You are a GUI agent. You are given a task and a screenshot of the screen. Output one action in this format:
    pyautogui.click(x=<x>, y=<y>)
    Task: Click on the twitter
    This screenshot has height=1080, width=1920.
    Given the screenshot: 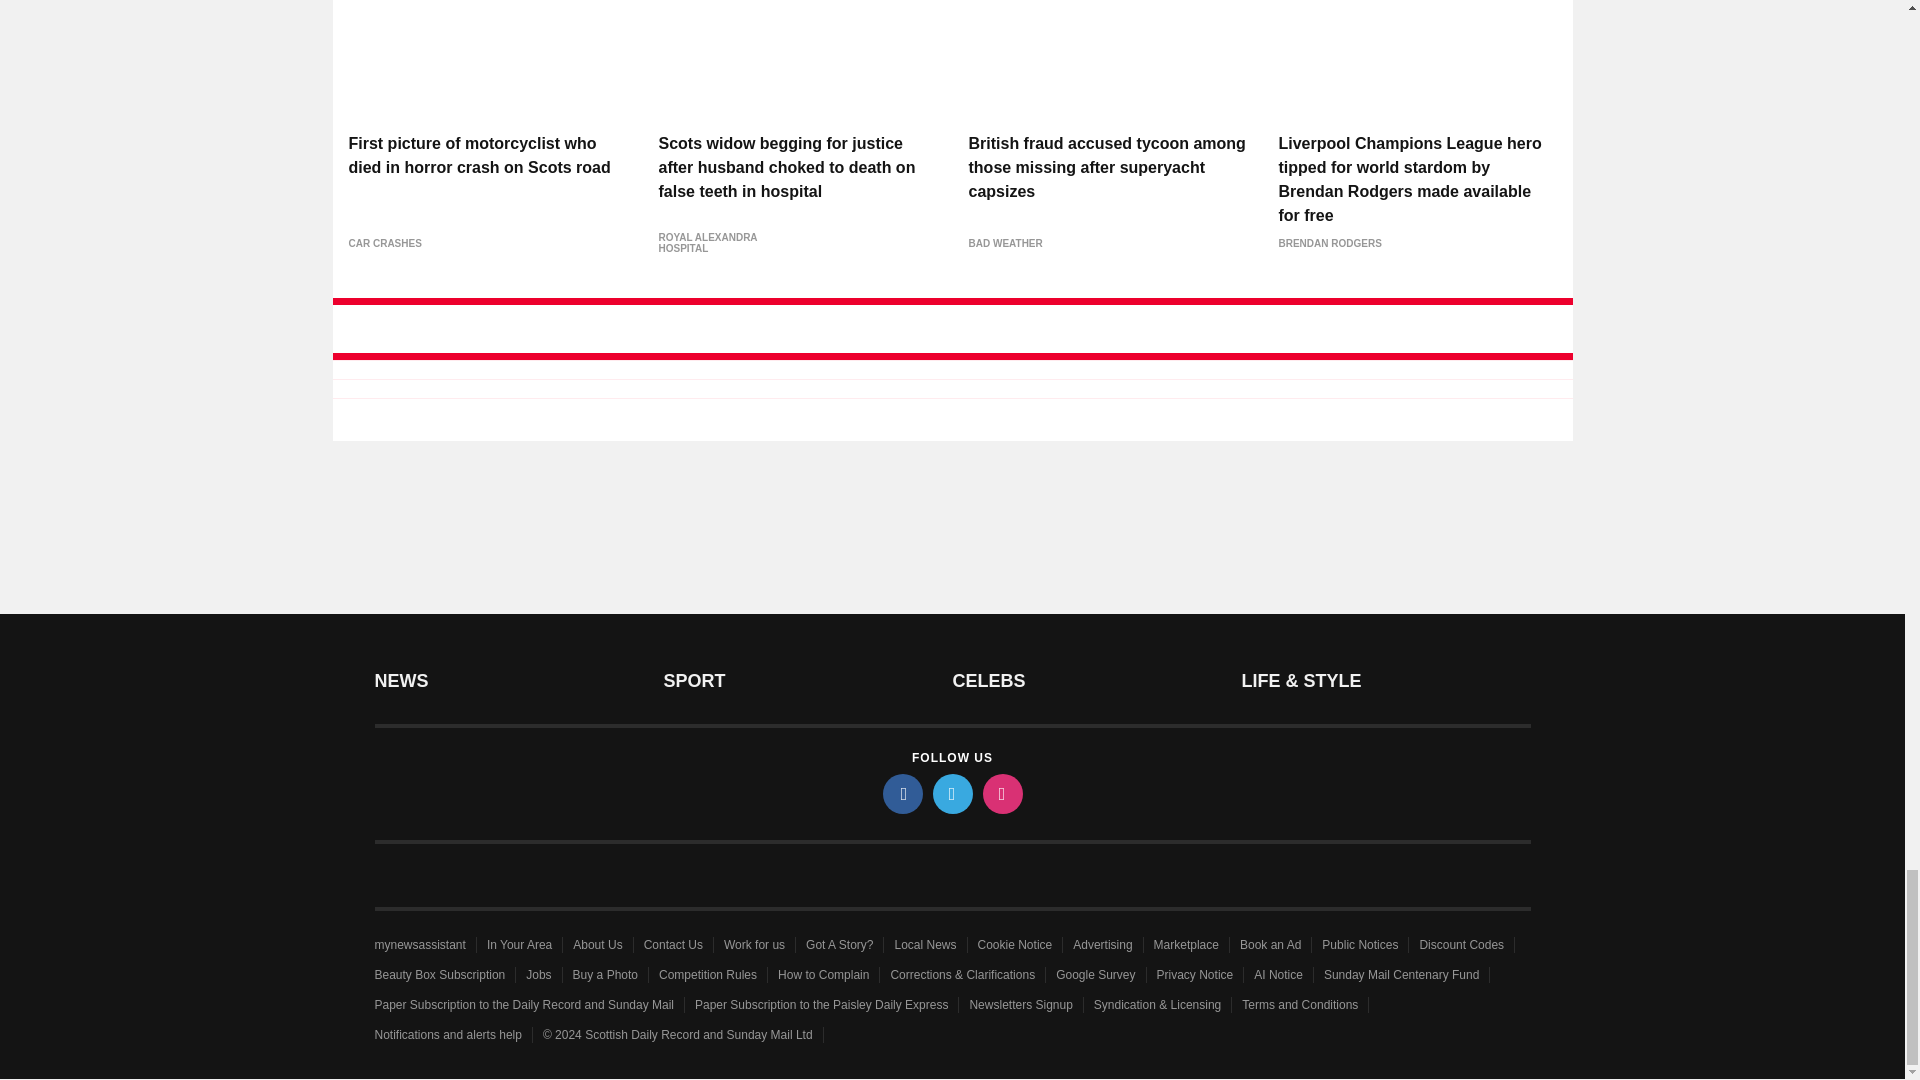 What is the action you would take?
    pyautogui.click(x=951, y=794)
    